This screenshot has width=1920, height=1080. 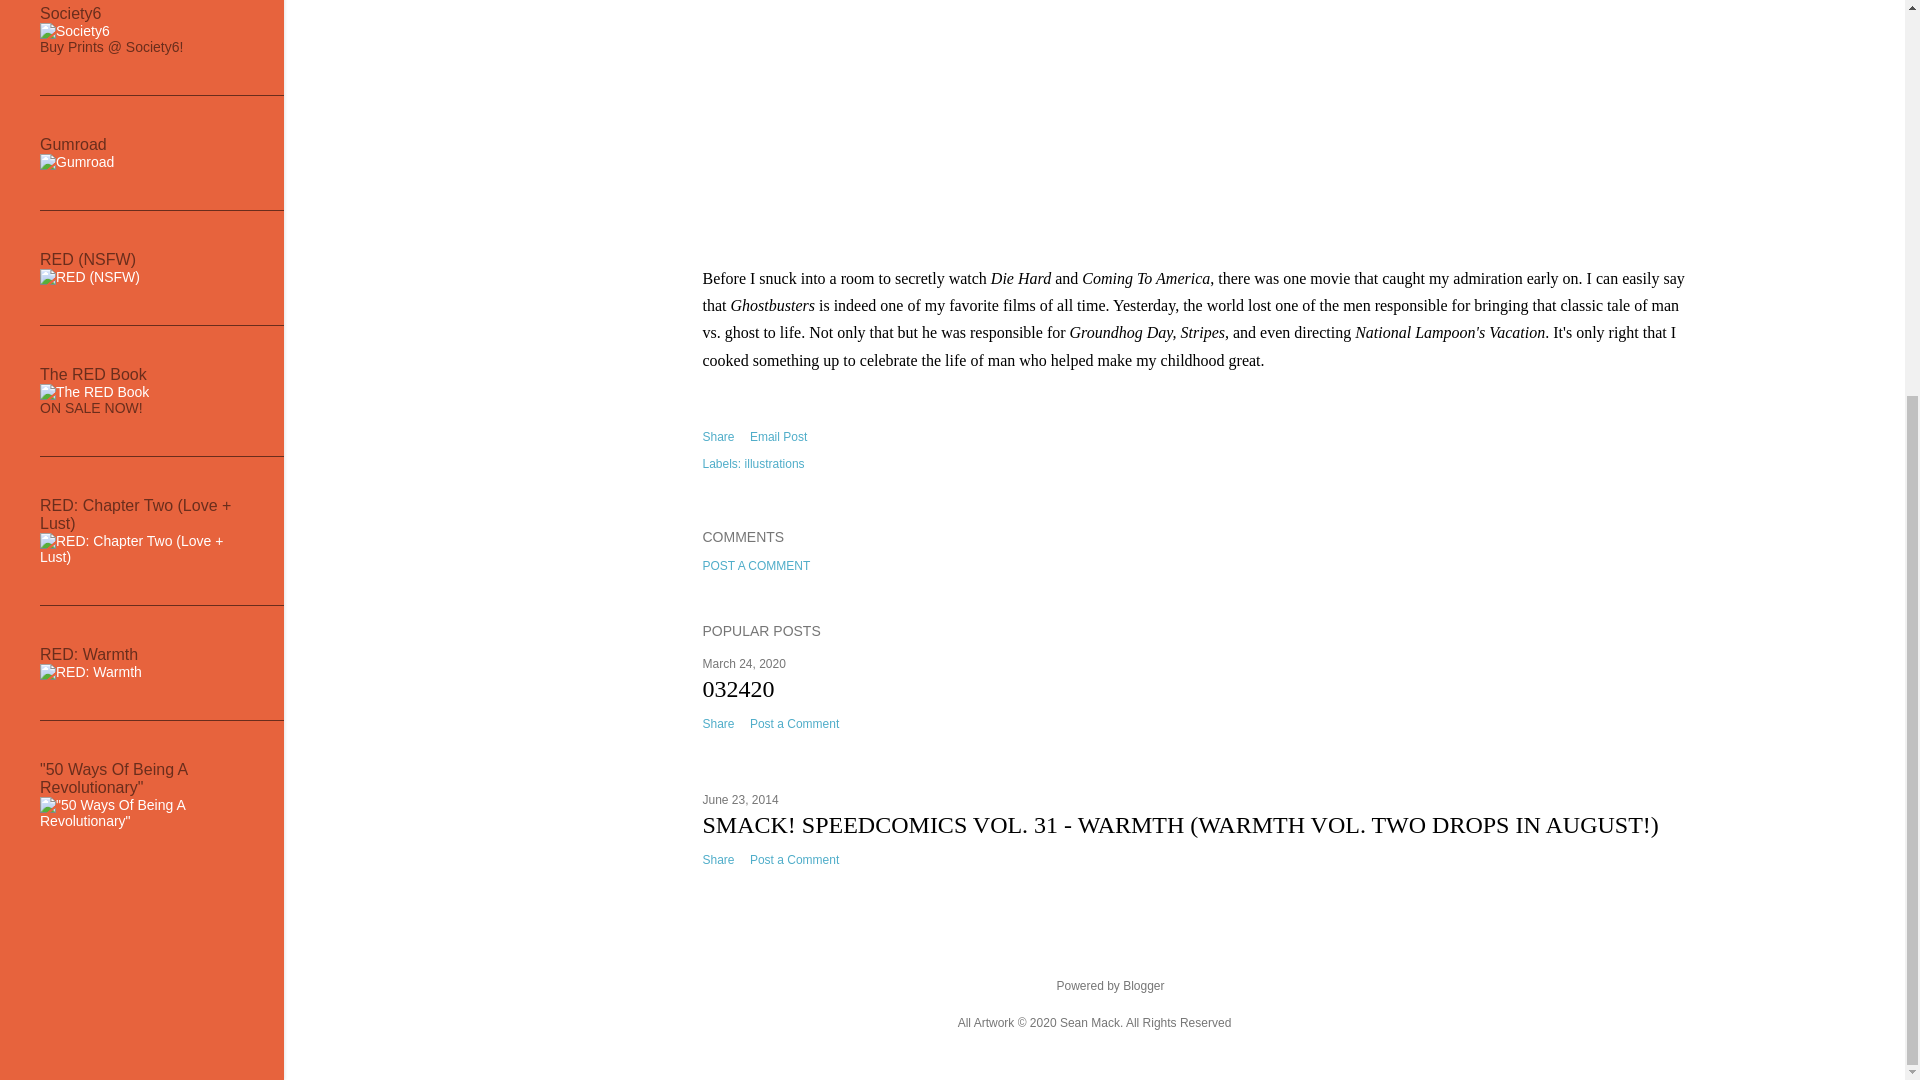 What do you see at coordinates (794, 724) in the screenshot?
I see `Post a Comment` at bounding box center [794, 724].